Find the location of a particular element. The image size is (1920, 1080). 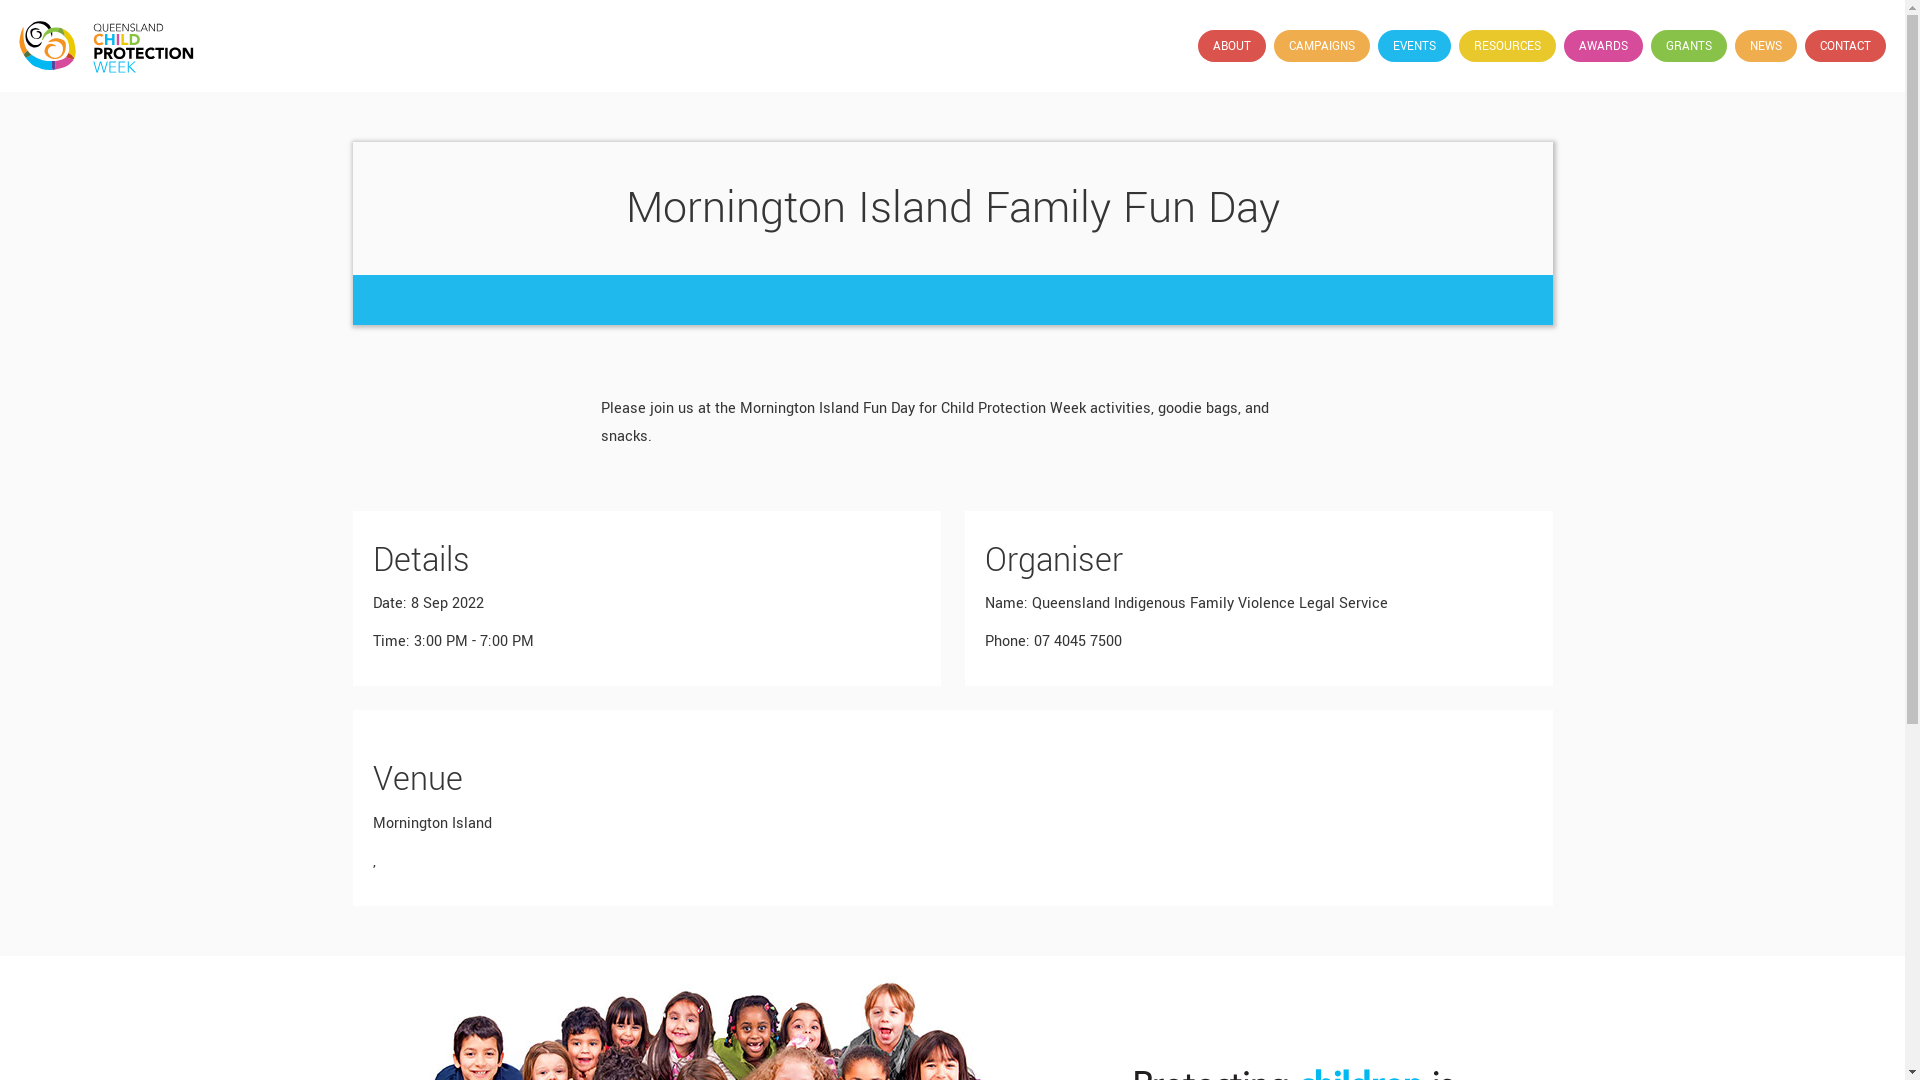

ABOUT is located at coordinates (1232, 46).